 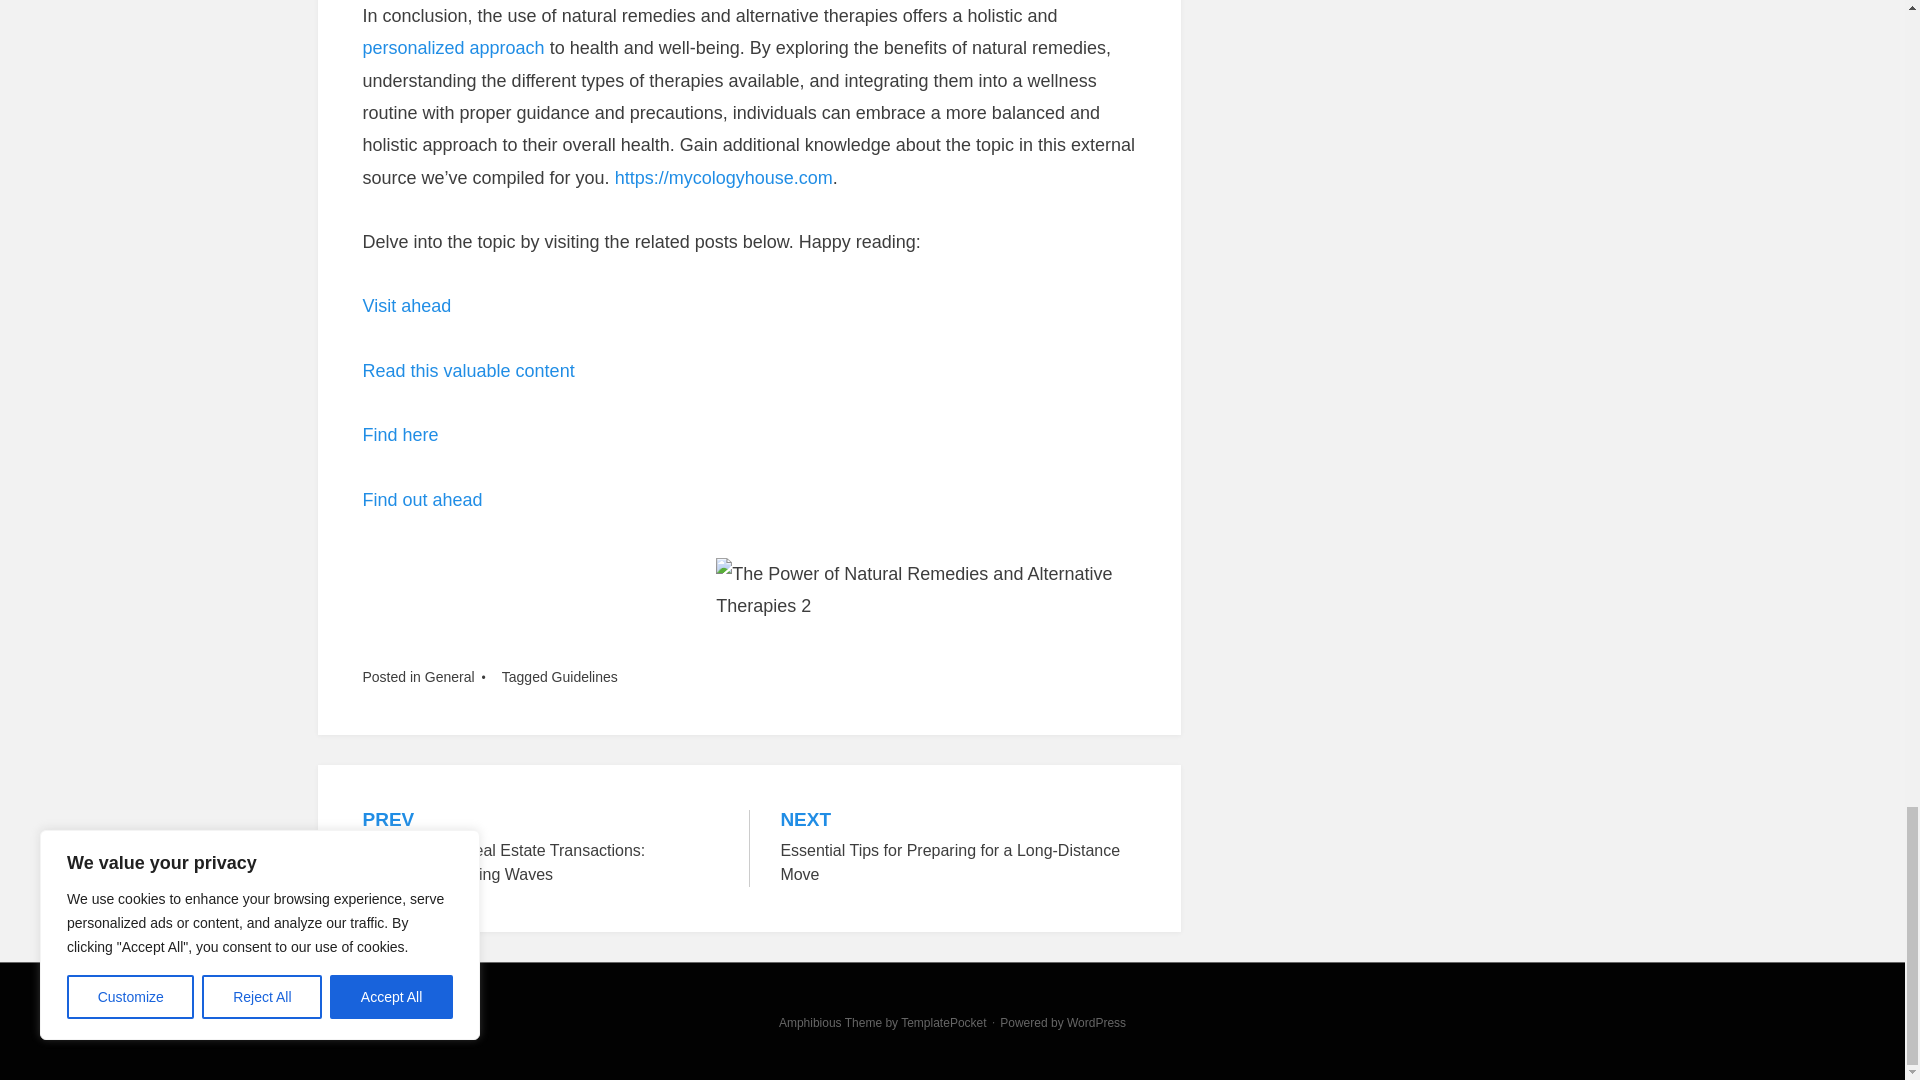 I want to click on WordPress, so click(x=1096, y=1023).